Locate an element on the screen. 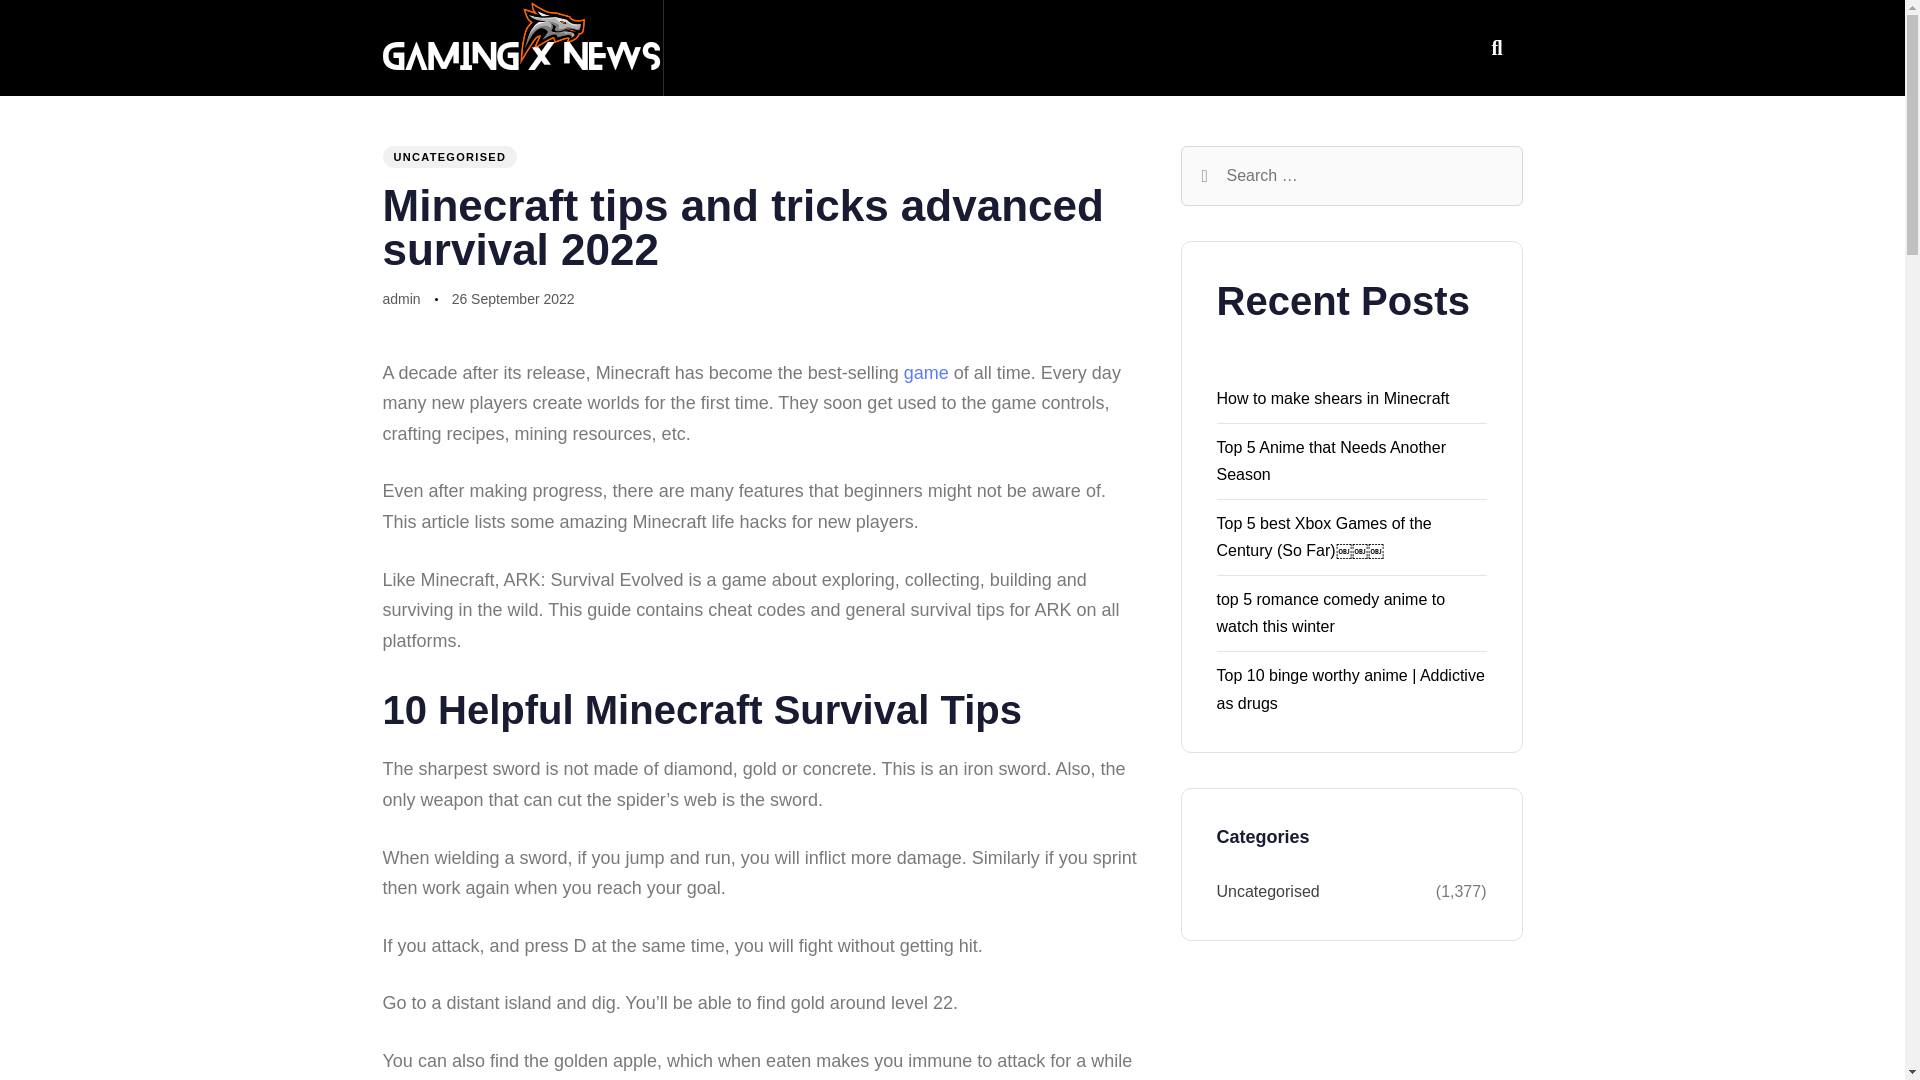 The height and width of the screenshot is (1080, 1920). Uncategorised is located at coordinates (1324, 892).